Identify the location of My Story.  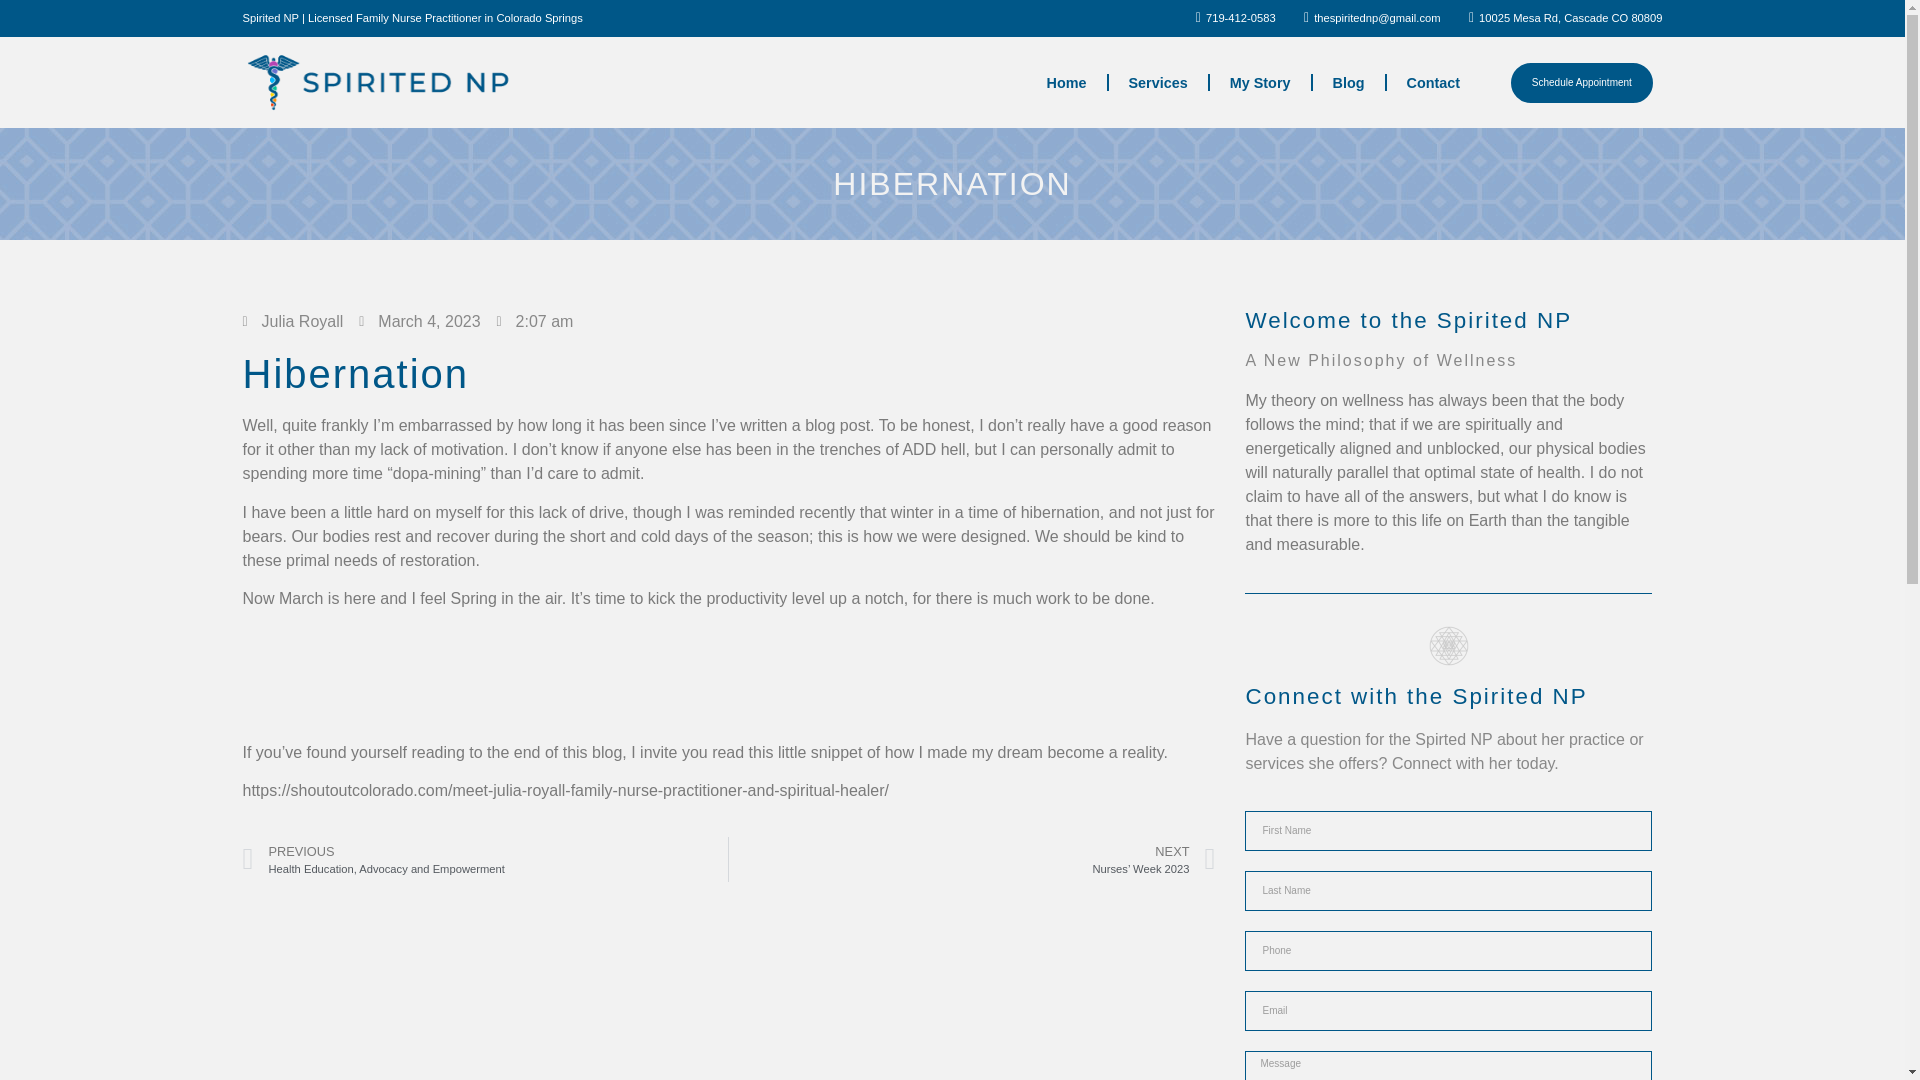
(1433, 82).